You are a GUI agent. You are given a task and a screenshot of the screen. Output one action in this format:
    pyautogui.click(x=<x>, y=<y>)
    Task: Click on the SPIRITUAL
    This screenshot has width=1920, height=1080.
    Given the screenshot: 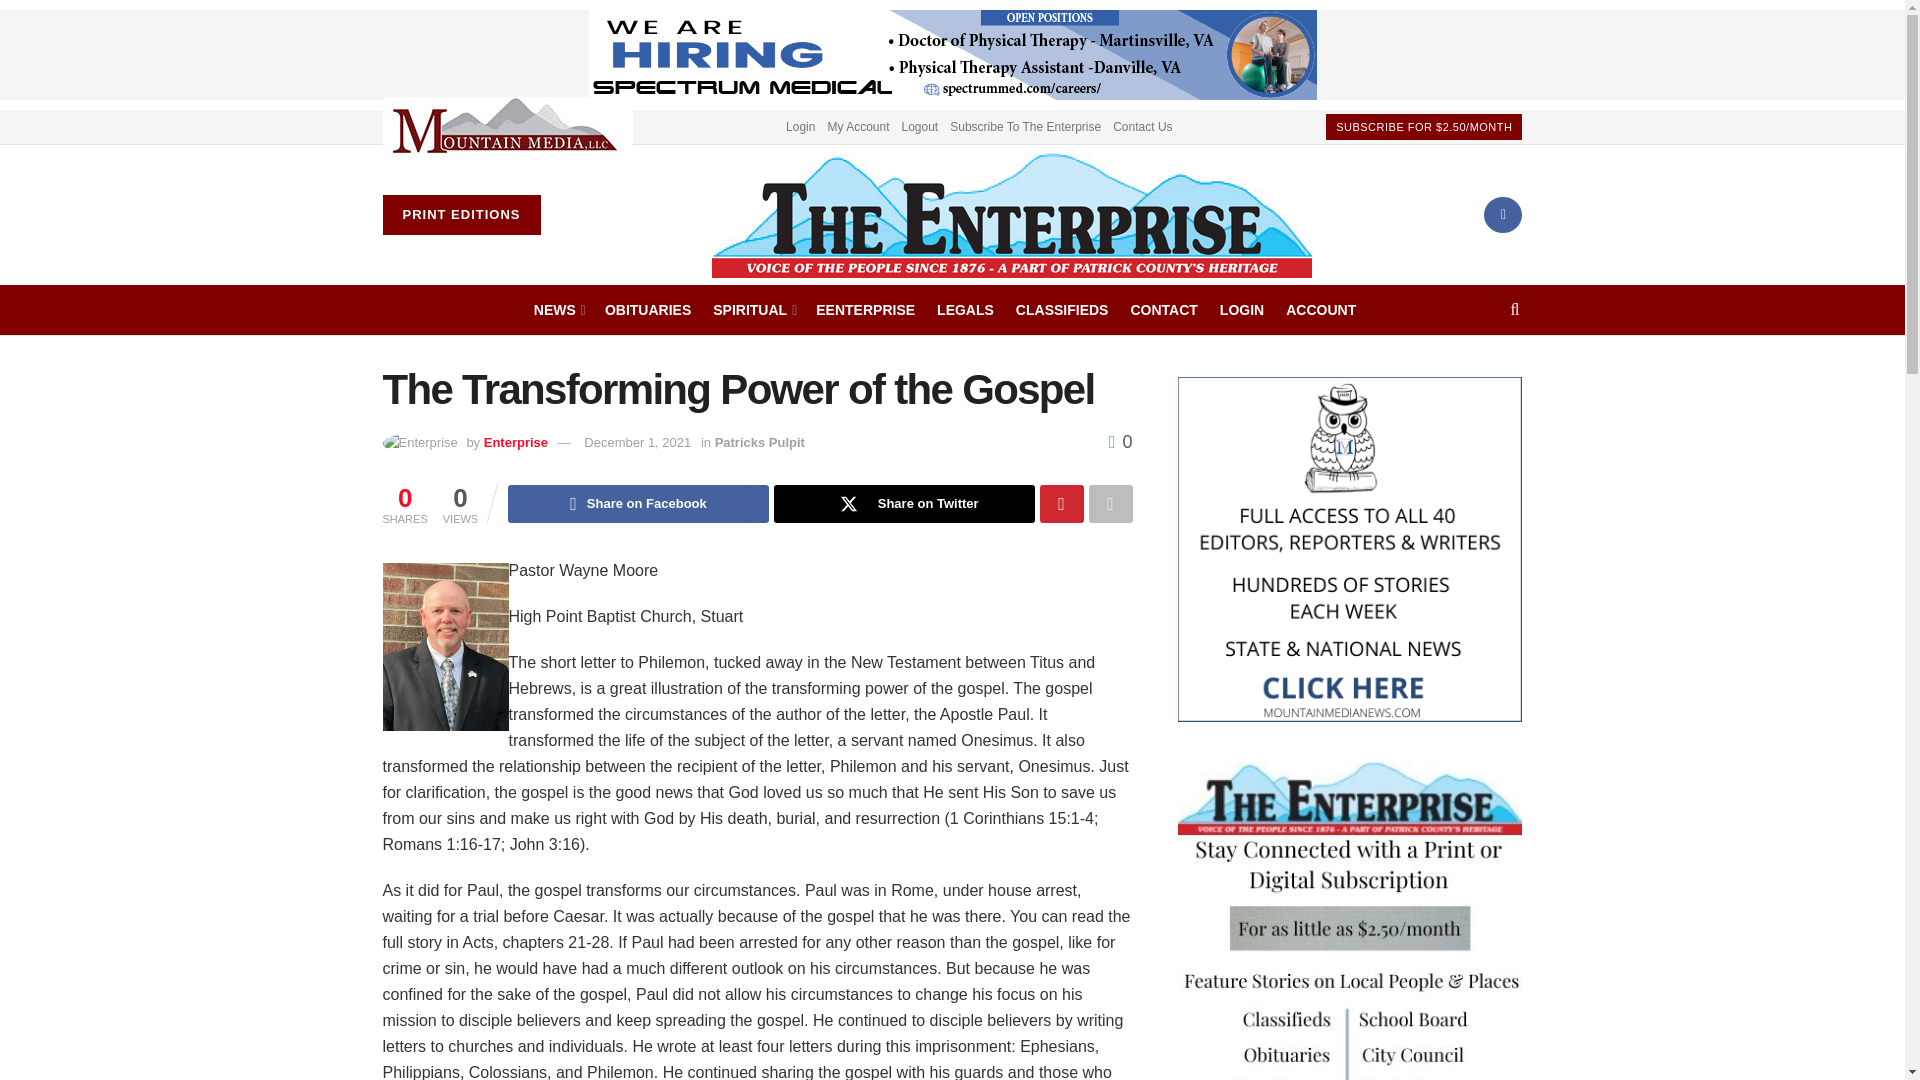 What is the action you would take?
    pyautogui.click(x=753, y=310)
    